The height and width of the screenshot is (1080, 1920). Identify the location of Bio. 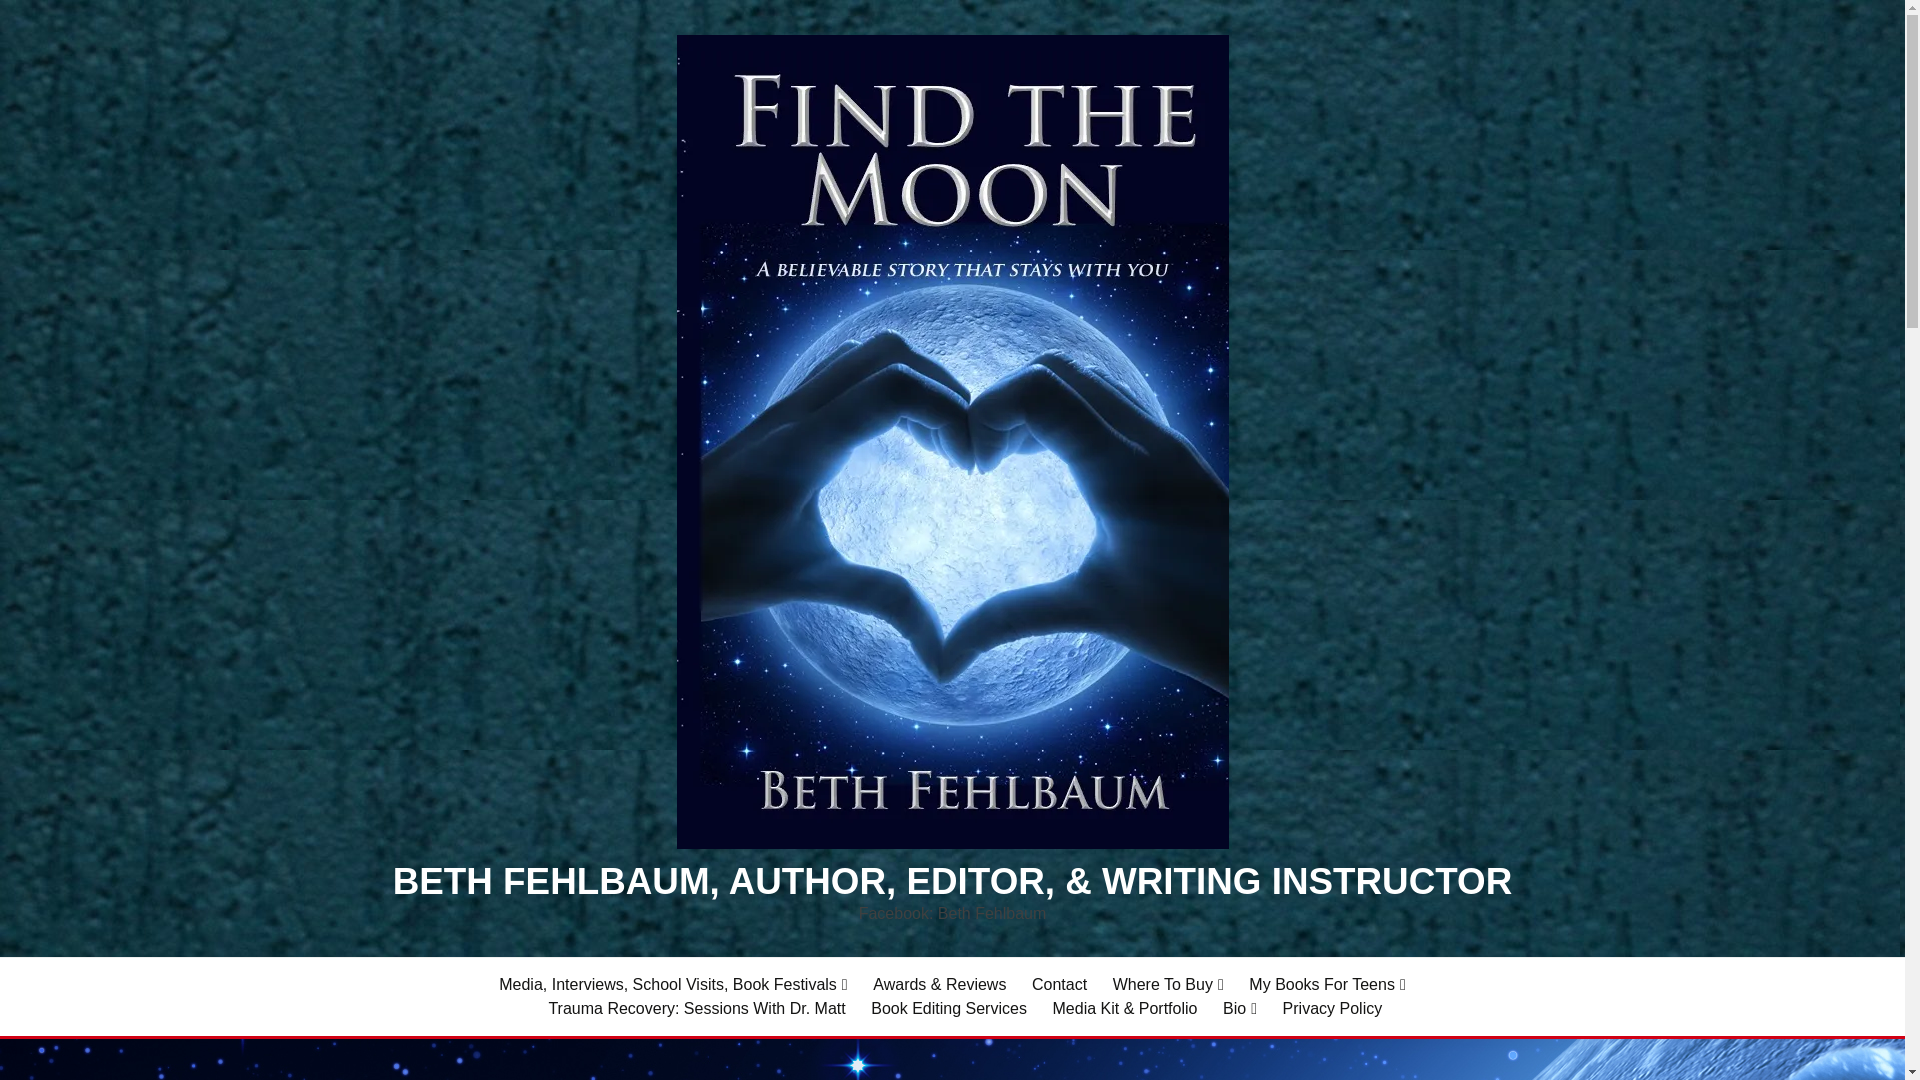
(1240, 1008).